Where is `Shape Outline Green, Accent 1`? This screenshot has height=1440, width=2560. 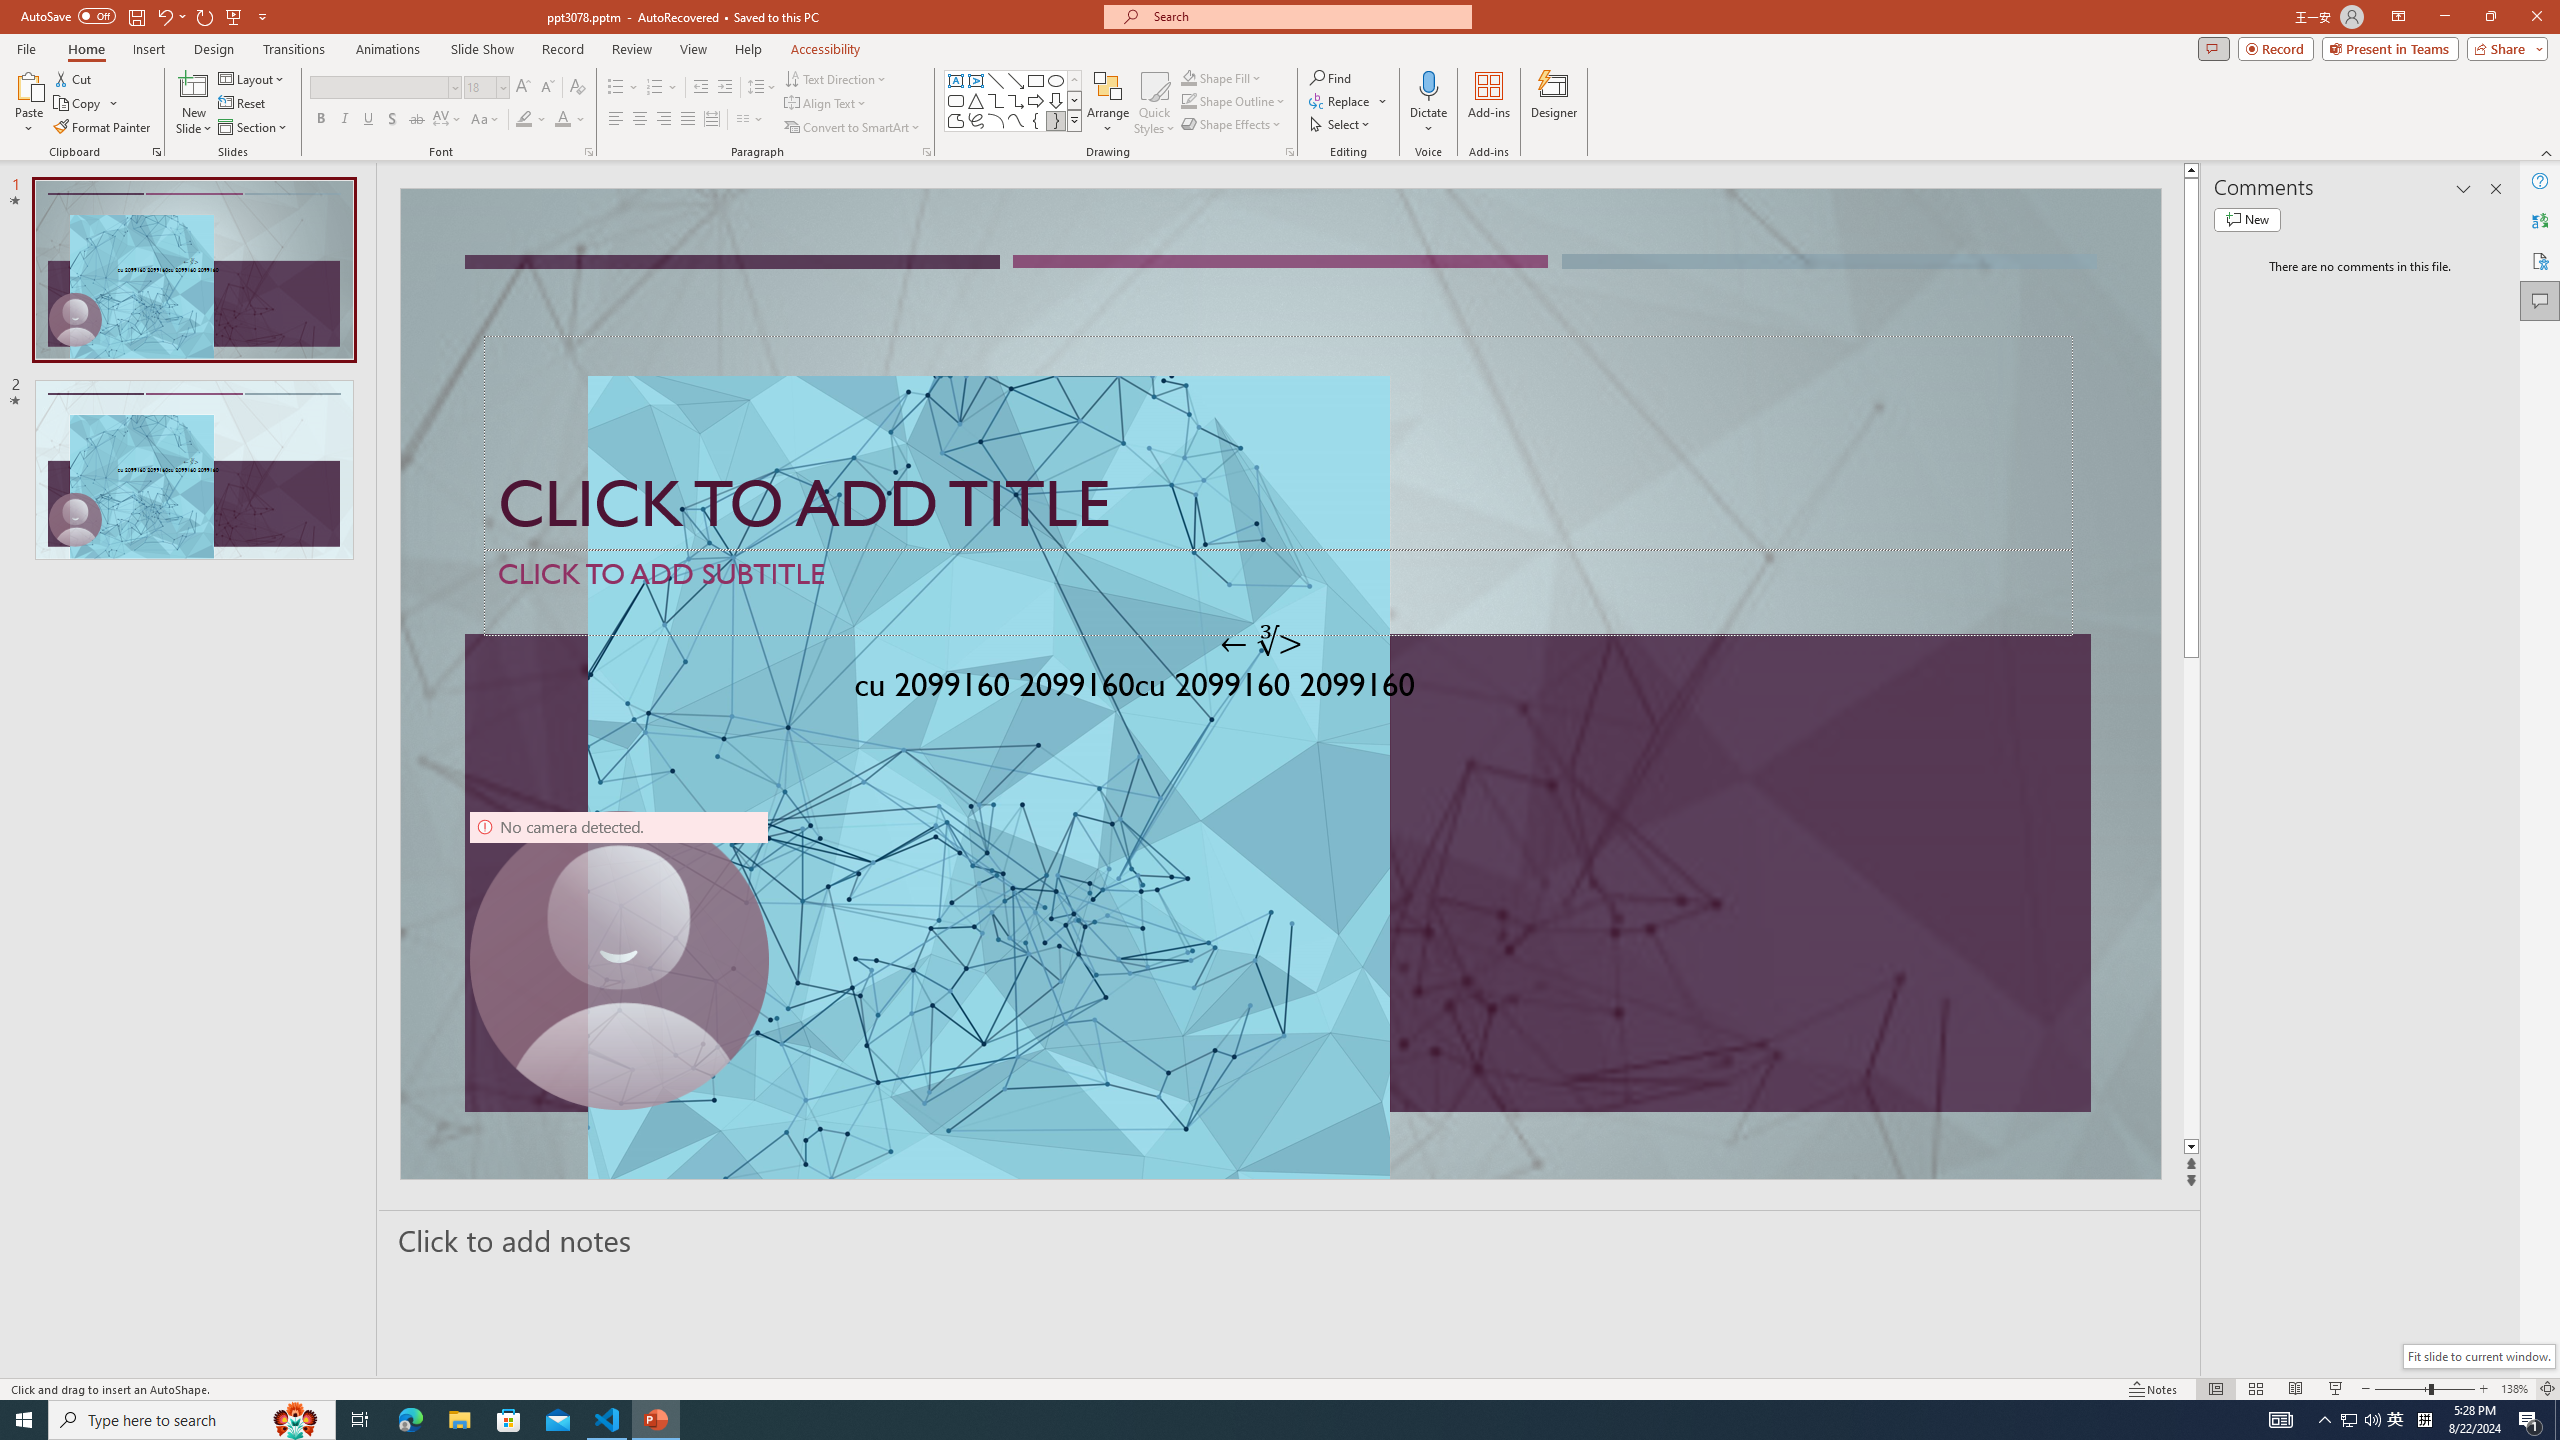 Shape Outline Green, Accent 1 is located at coordinates (1188, 100).